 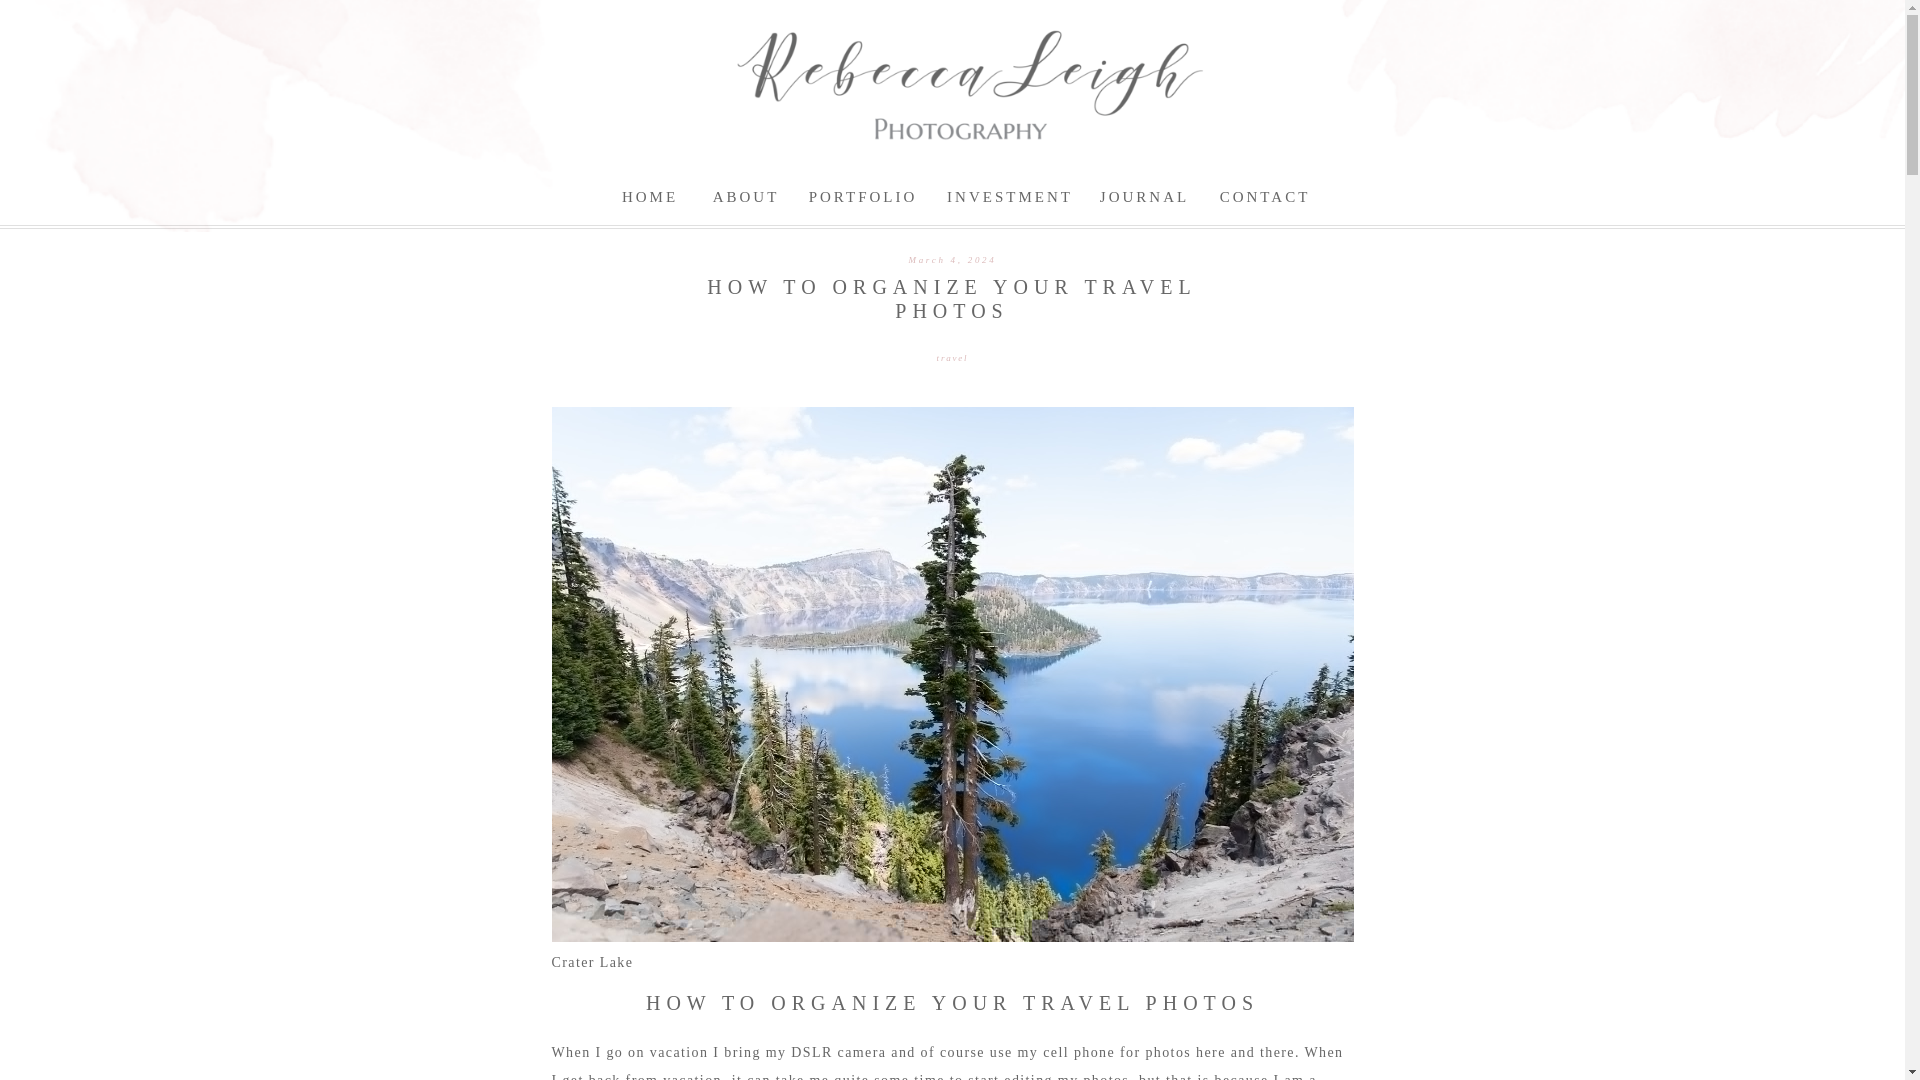 What do you see at coordinates (1010, 195) in the screenshot?
I see `INVESTMENT` at bounding box center [1010, 195].